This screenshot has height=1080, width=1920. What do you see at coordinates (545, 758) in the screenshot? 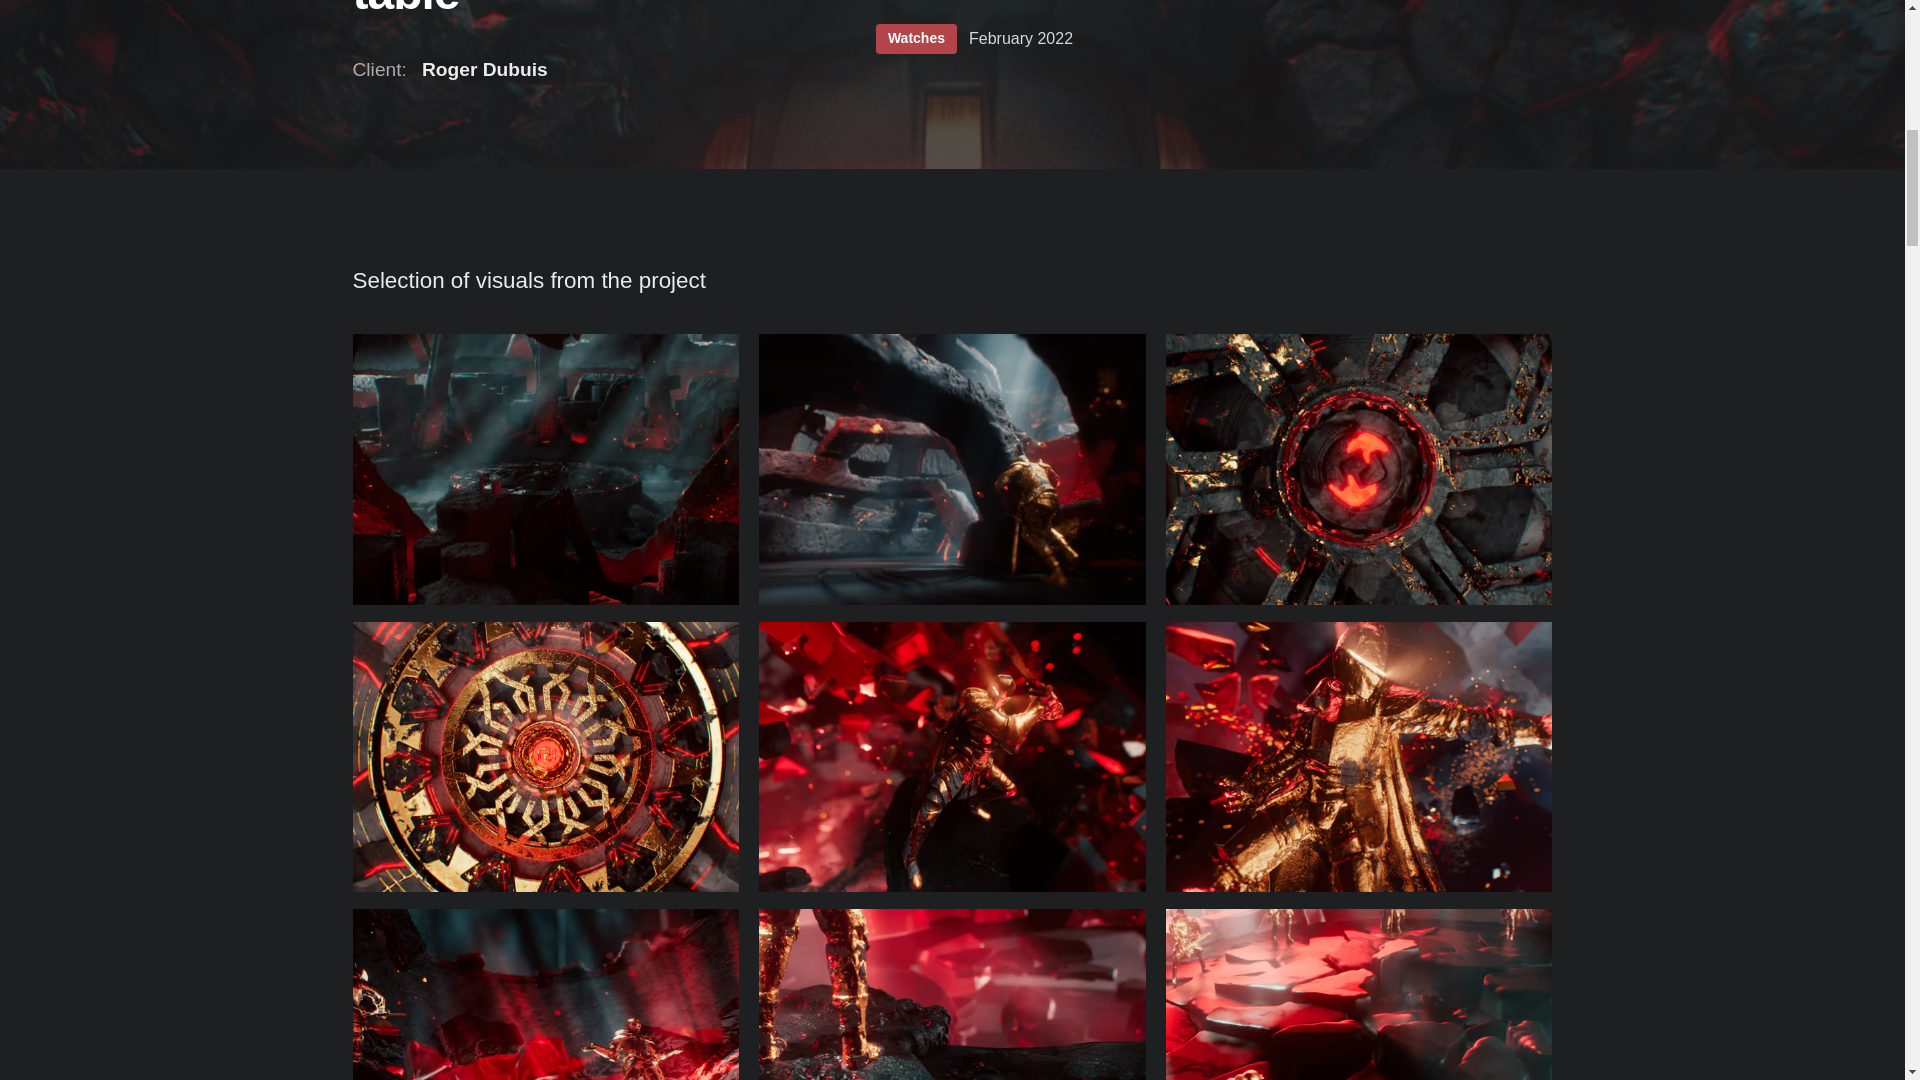
I see `Enlarge Image` at bounding box center [545, 758].